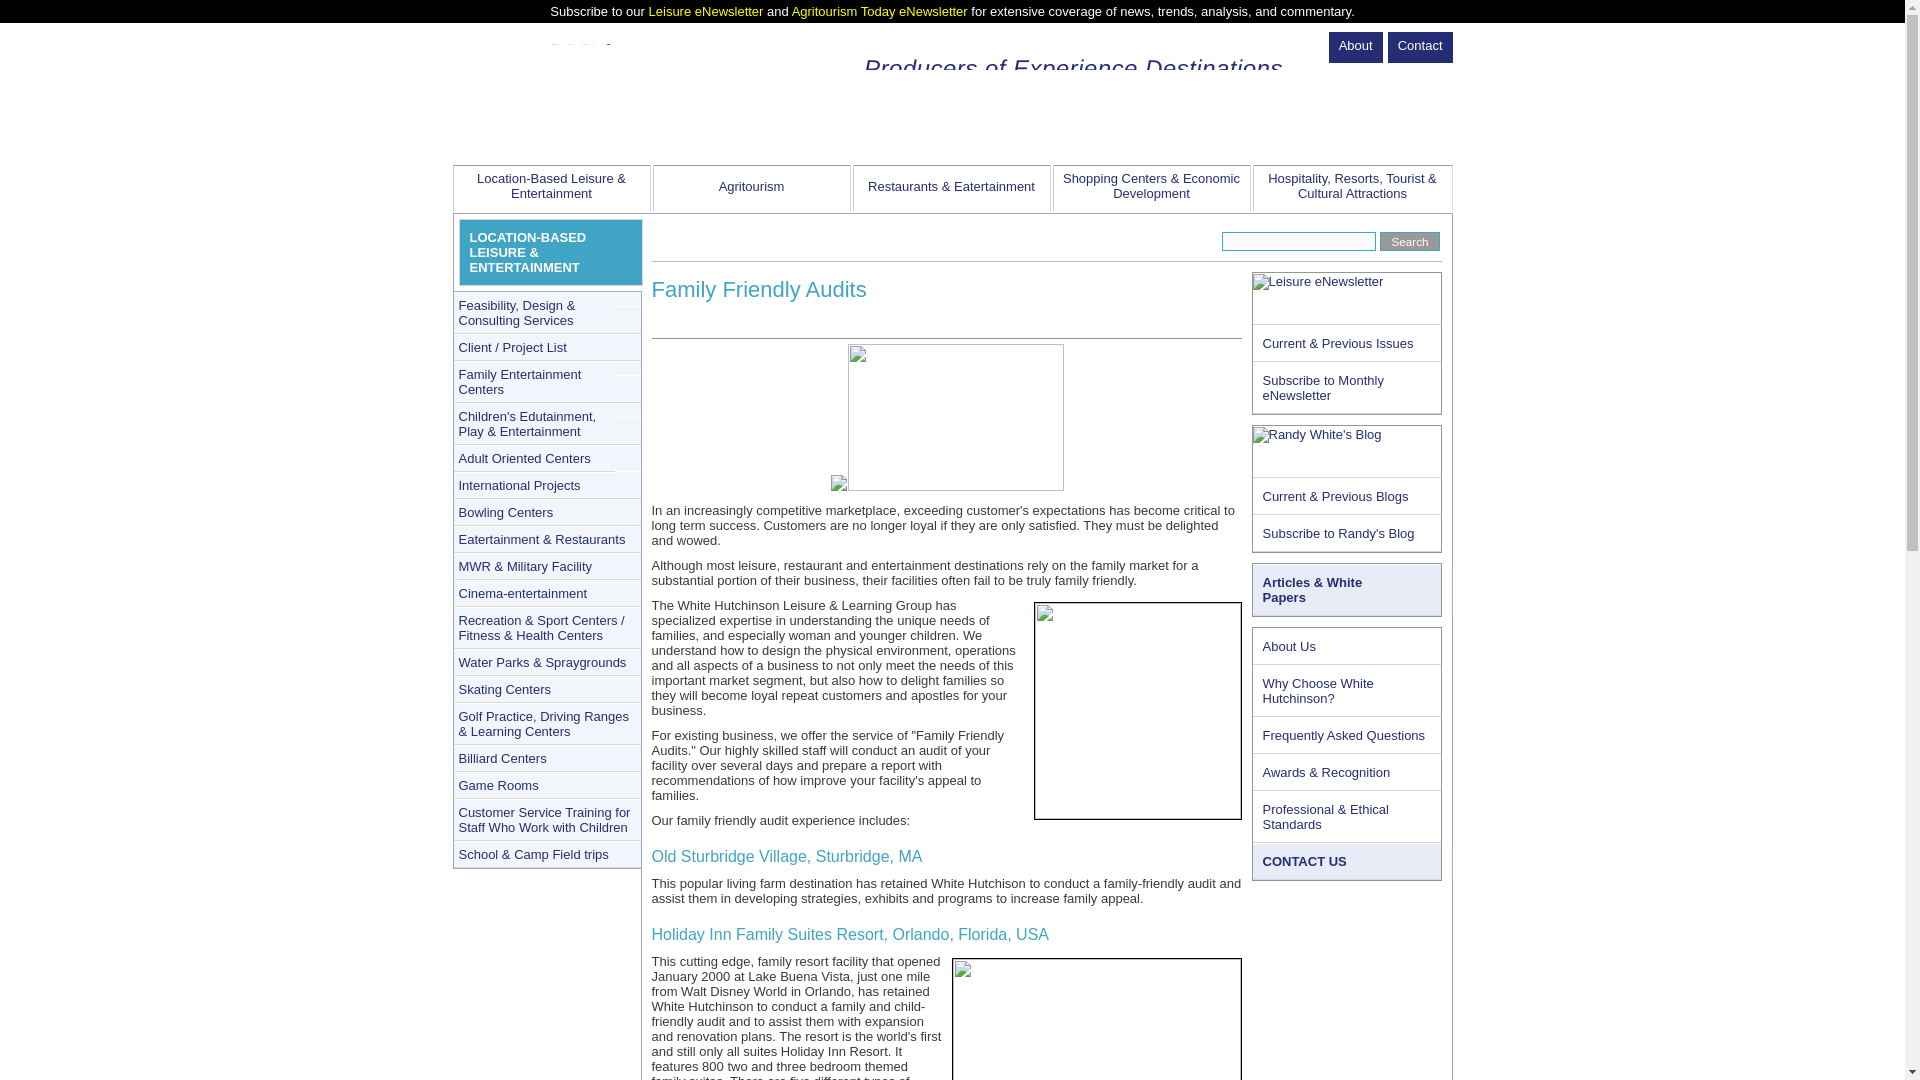 Image resolution: width=1920 pixels, height=1080 pixels. I want to click on Why Choose White Hutchinson?, so click(1346, 691).